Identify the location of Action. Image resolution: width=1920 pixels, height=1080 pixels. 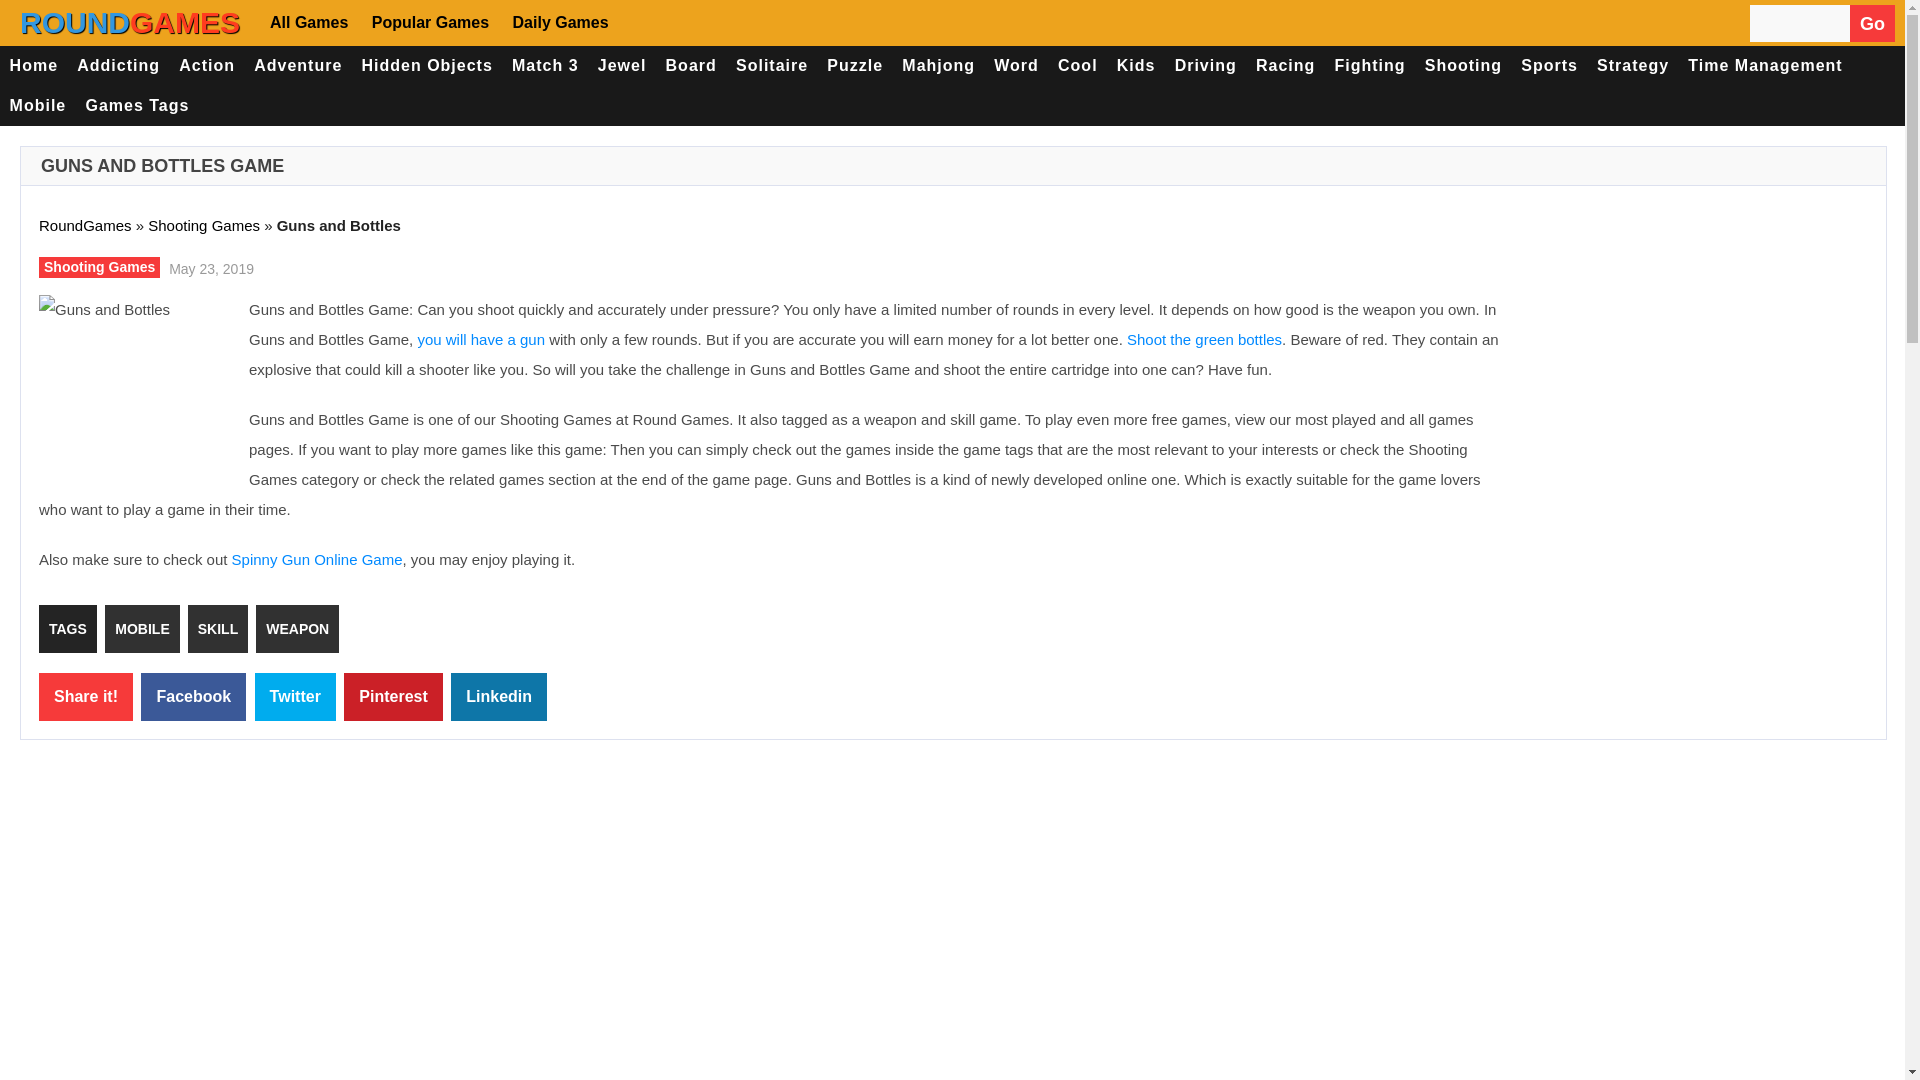
(208, 66).